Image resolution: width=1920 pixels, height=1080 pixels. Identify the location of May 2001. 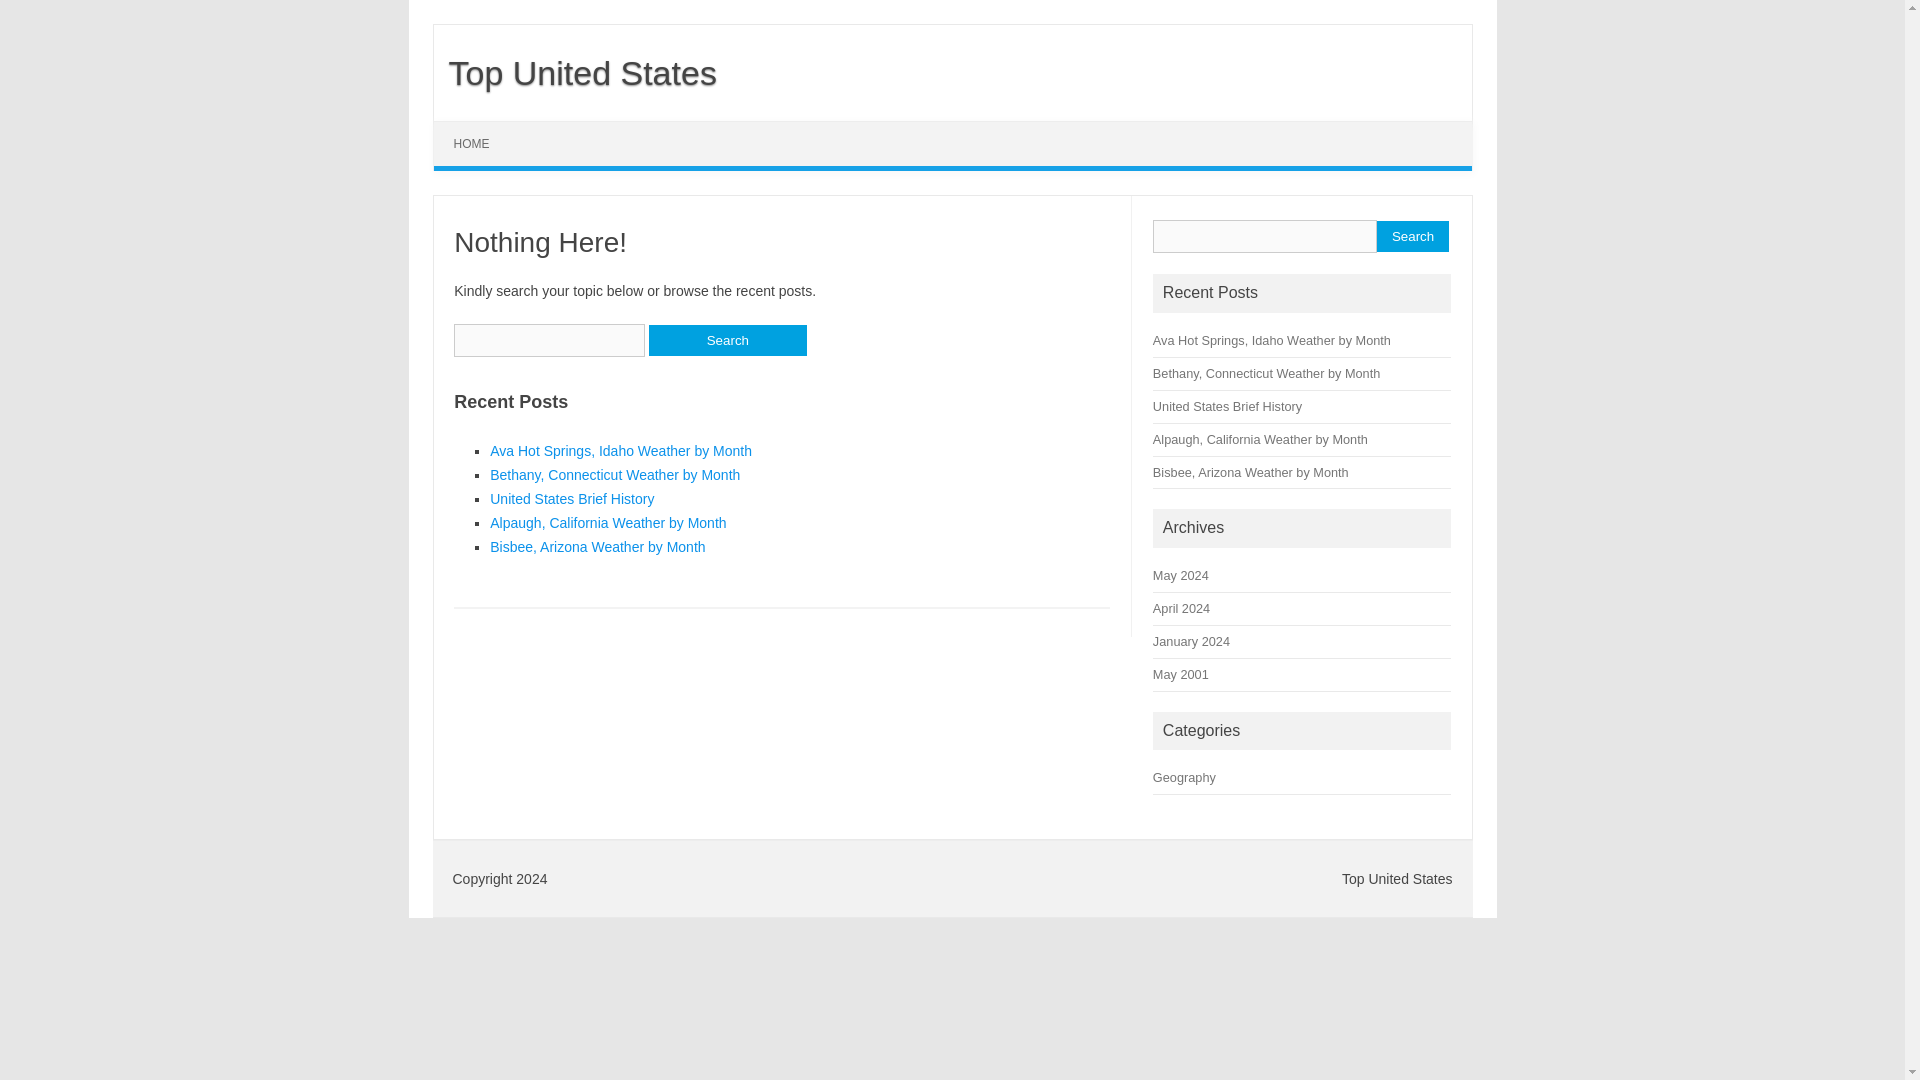
(1181, 674).